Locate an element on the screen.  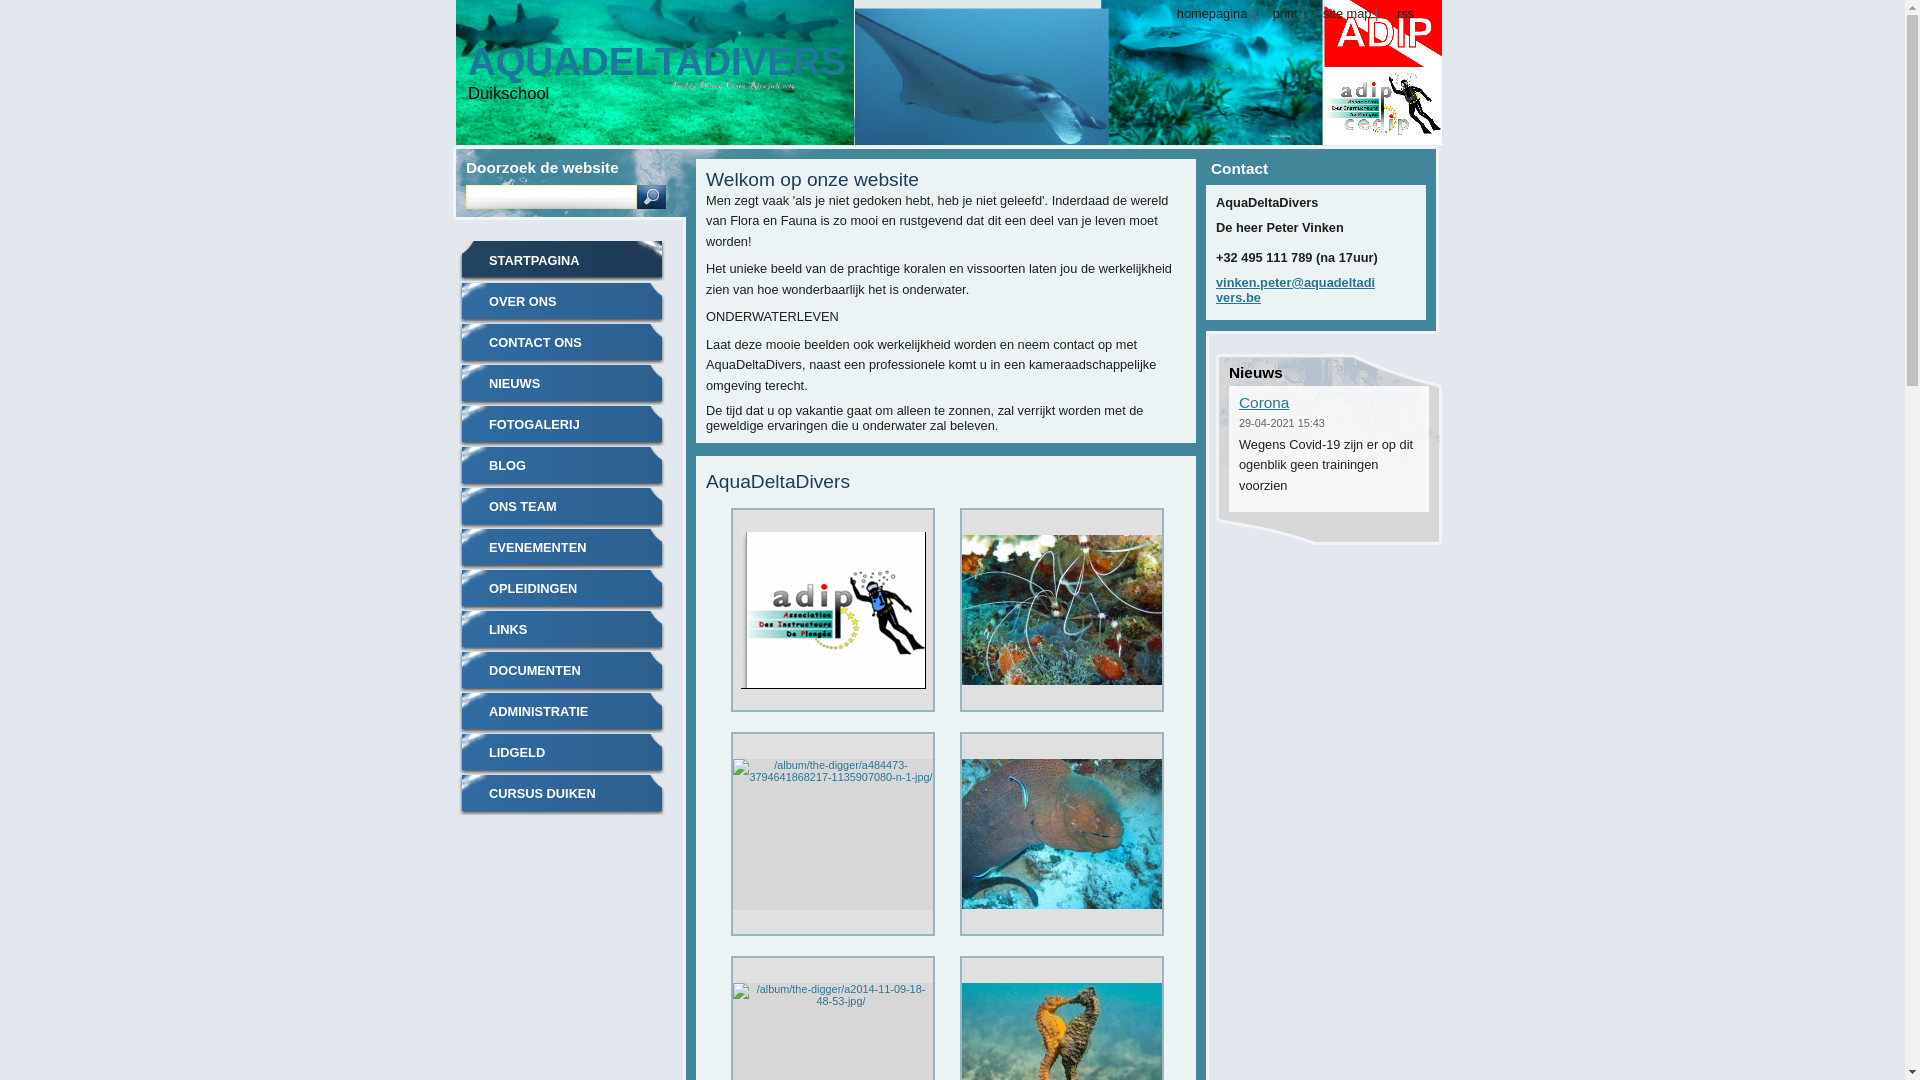
CONTACT ONS is located at coordinates (562, 344).